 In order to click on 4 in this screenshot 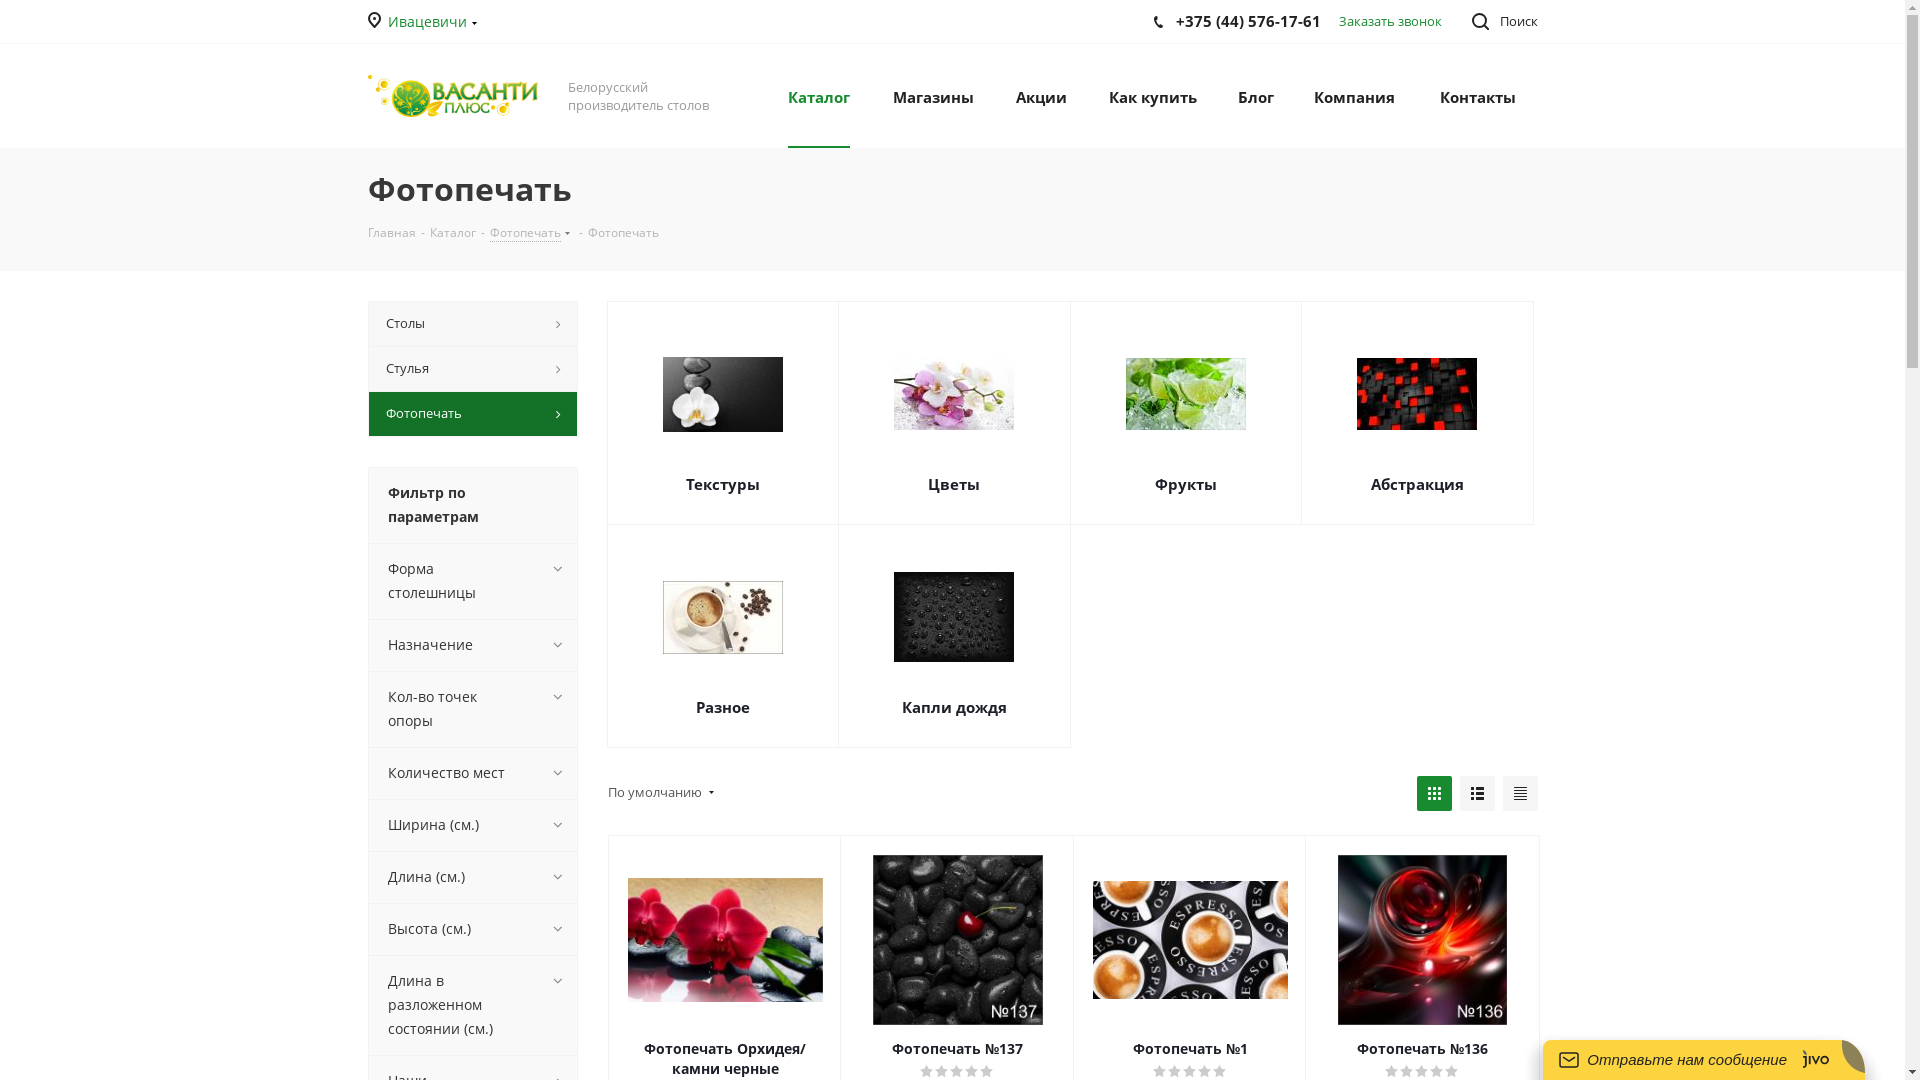, I will do `click(1206, 1072)`.